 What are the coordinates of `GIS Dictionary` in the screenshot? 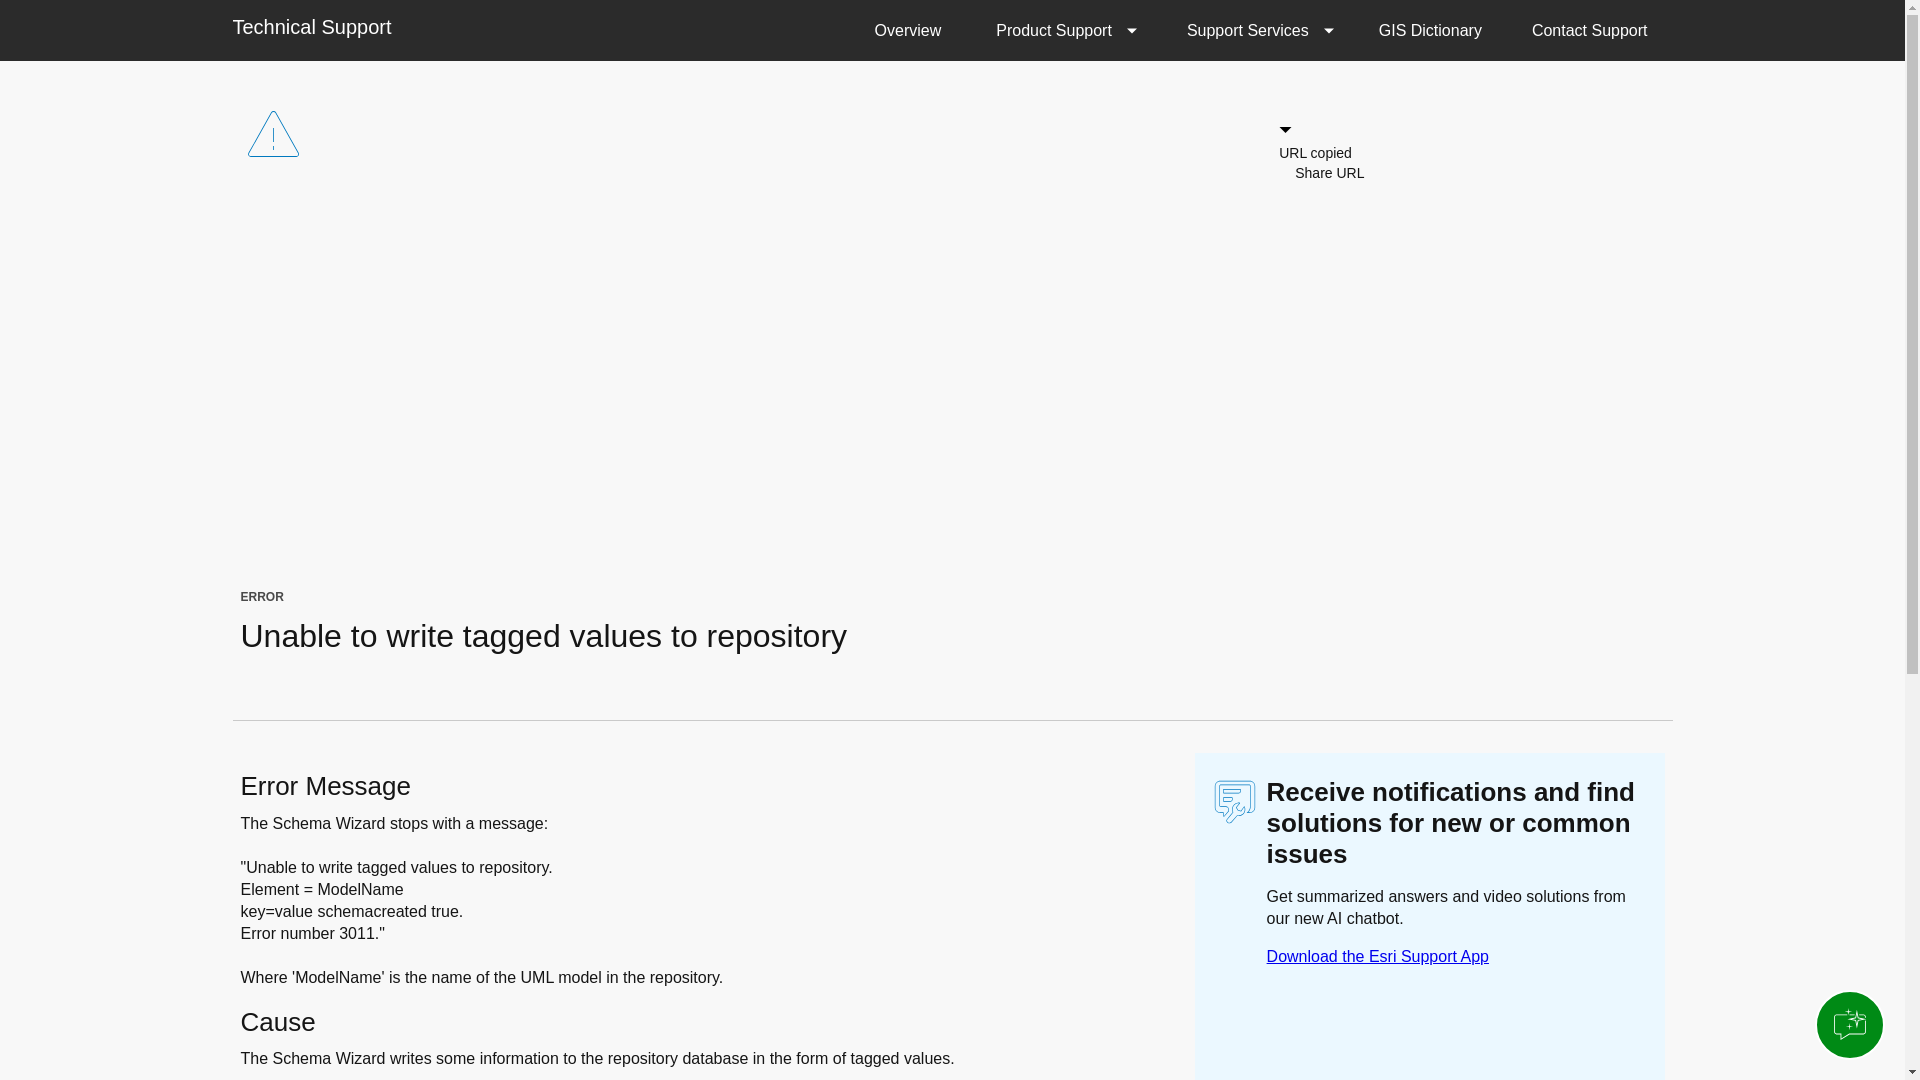 It's located at (1430, 30).